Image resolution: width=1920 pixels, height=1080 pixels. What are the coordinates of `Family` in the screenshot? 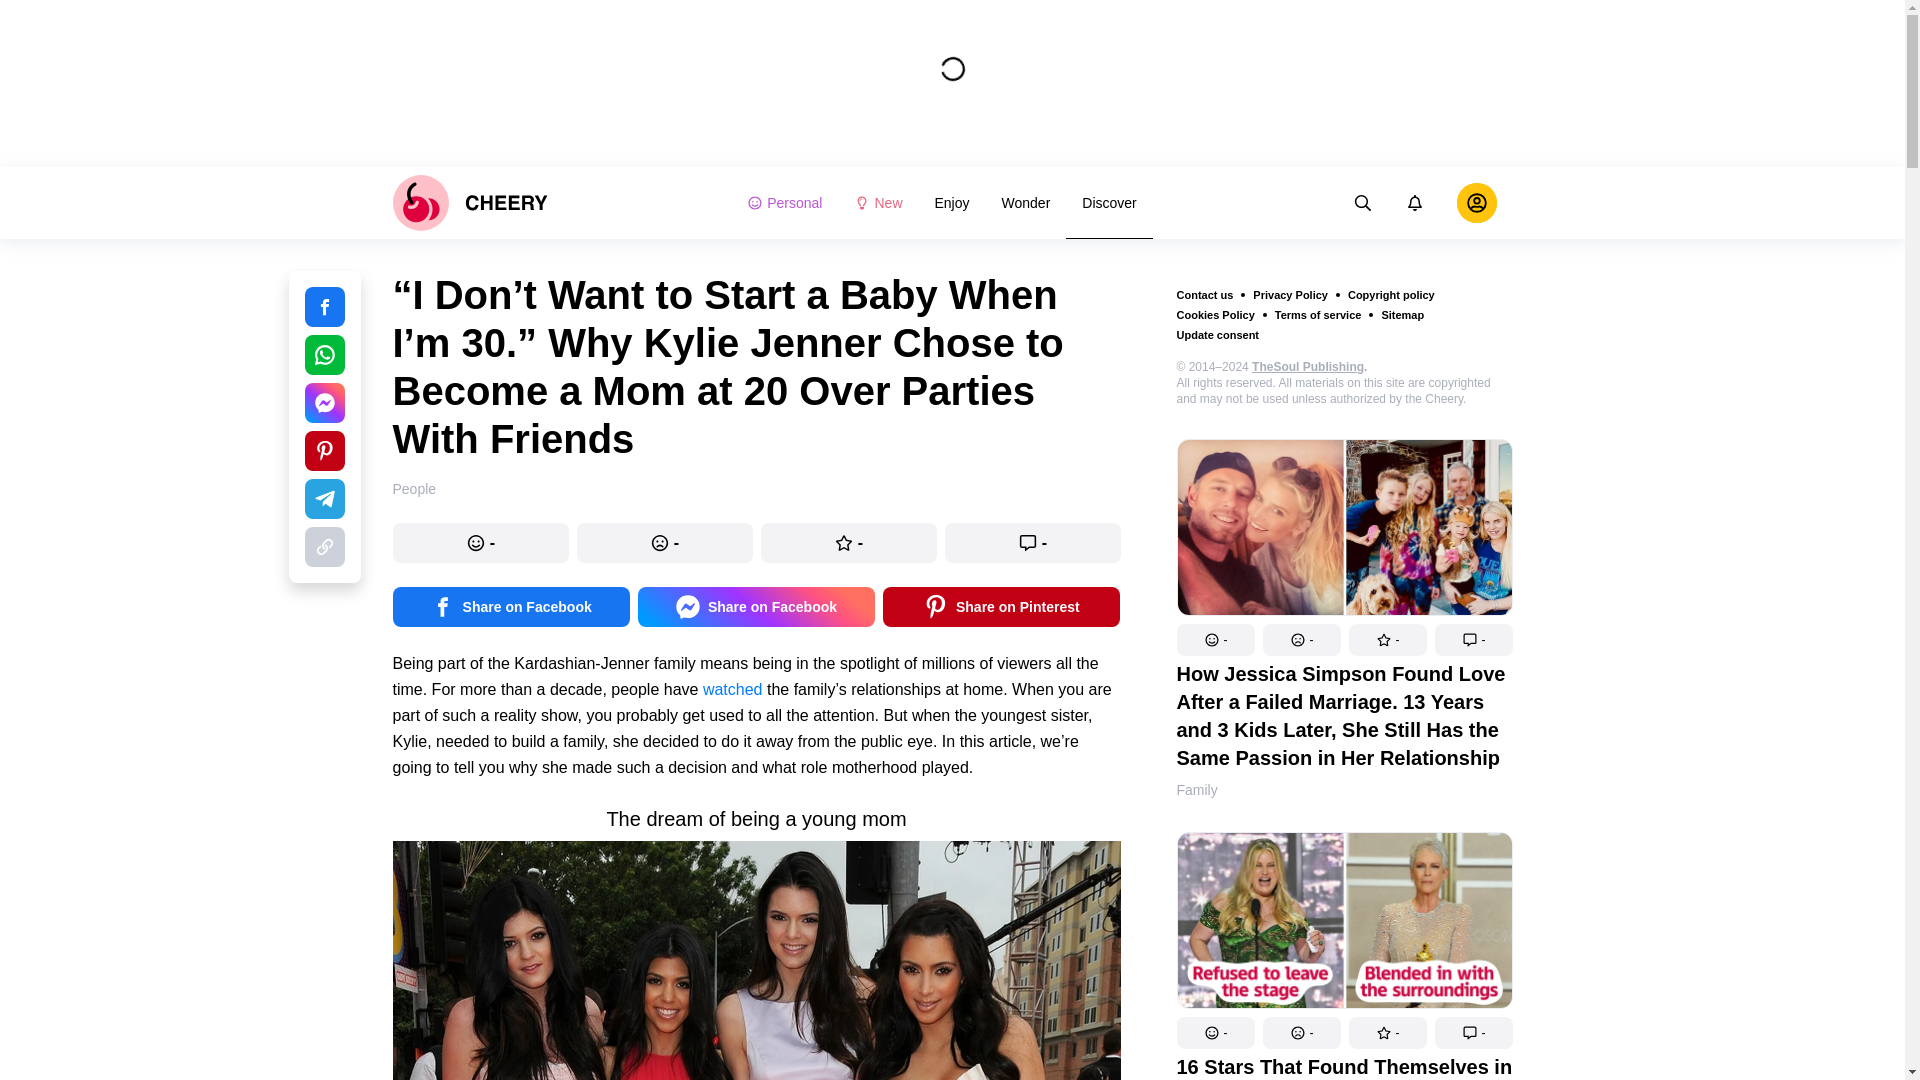 It's located at (1196, 790).